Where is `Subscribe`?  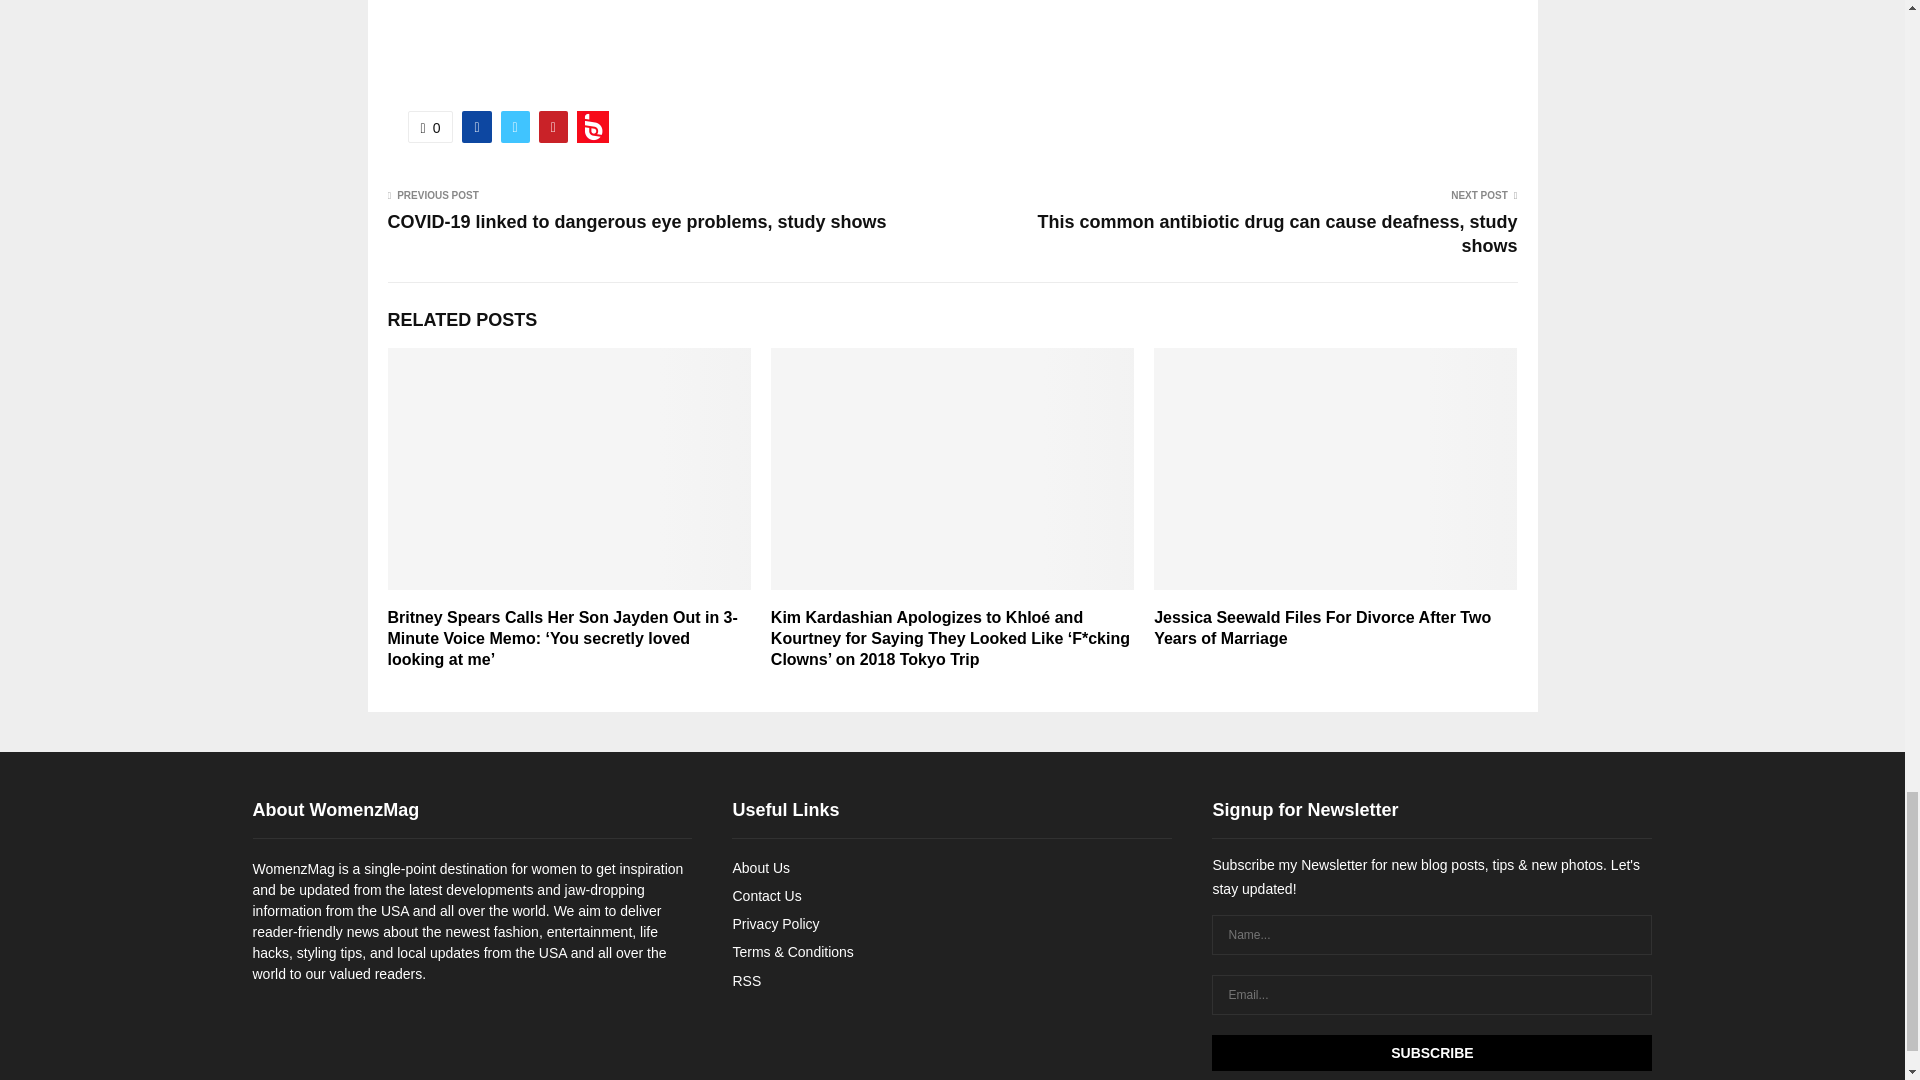 Subscribe is located at coordinates (1431, 1052).